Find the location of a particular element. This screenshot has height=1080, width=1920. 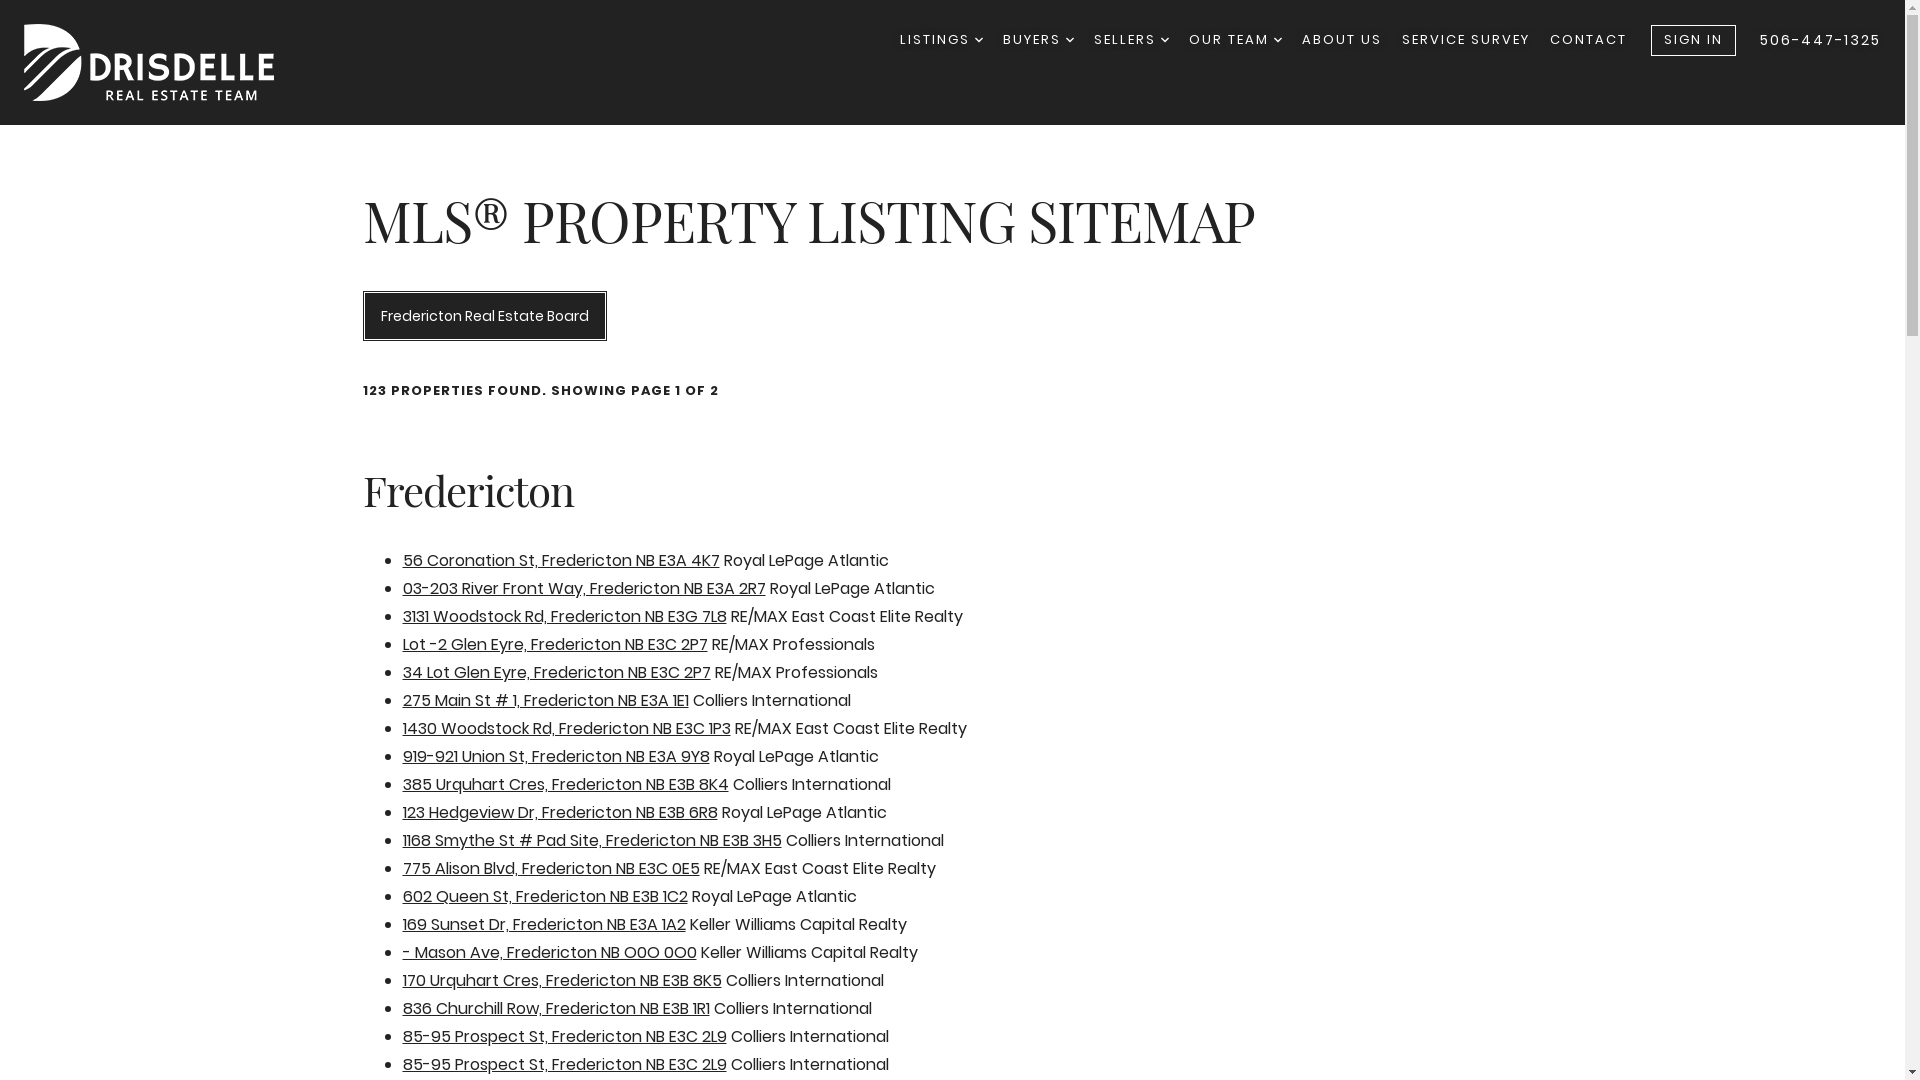

SELLERS DROPDOWN ARROW is located at coordinates (1132, 40).